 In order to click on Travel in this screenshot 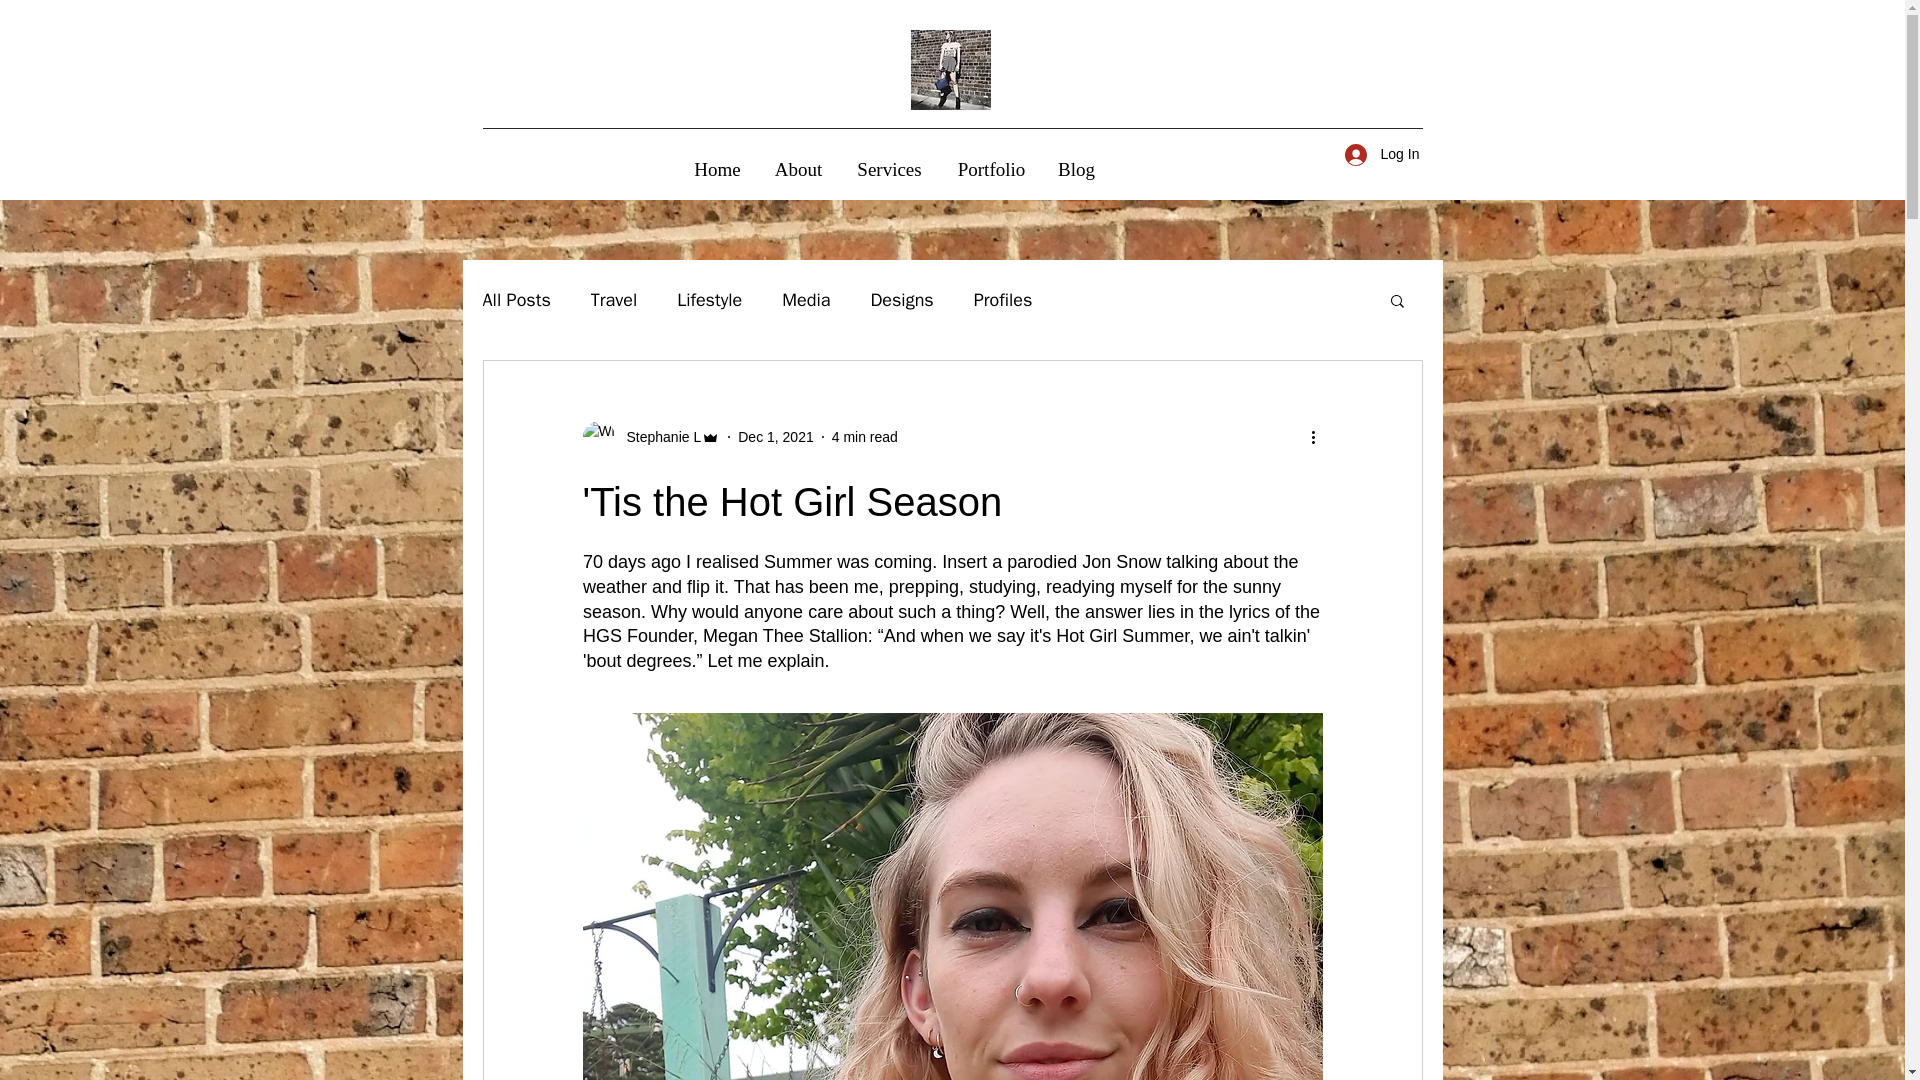, I will do `click(614, 300)`.